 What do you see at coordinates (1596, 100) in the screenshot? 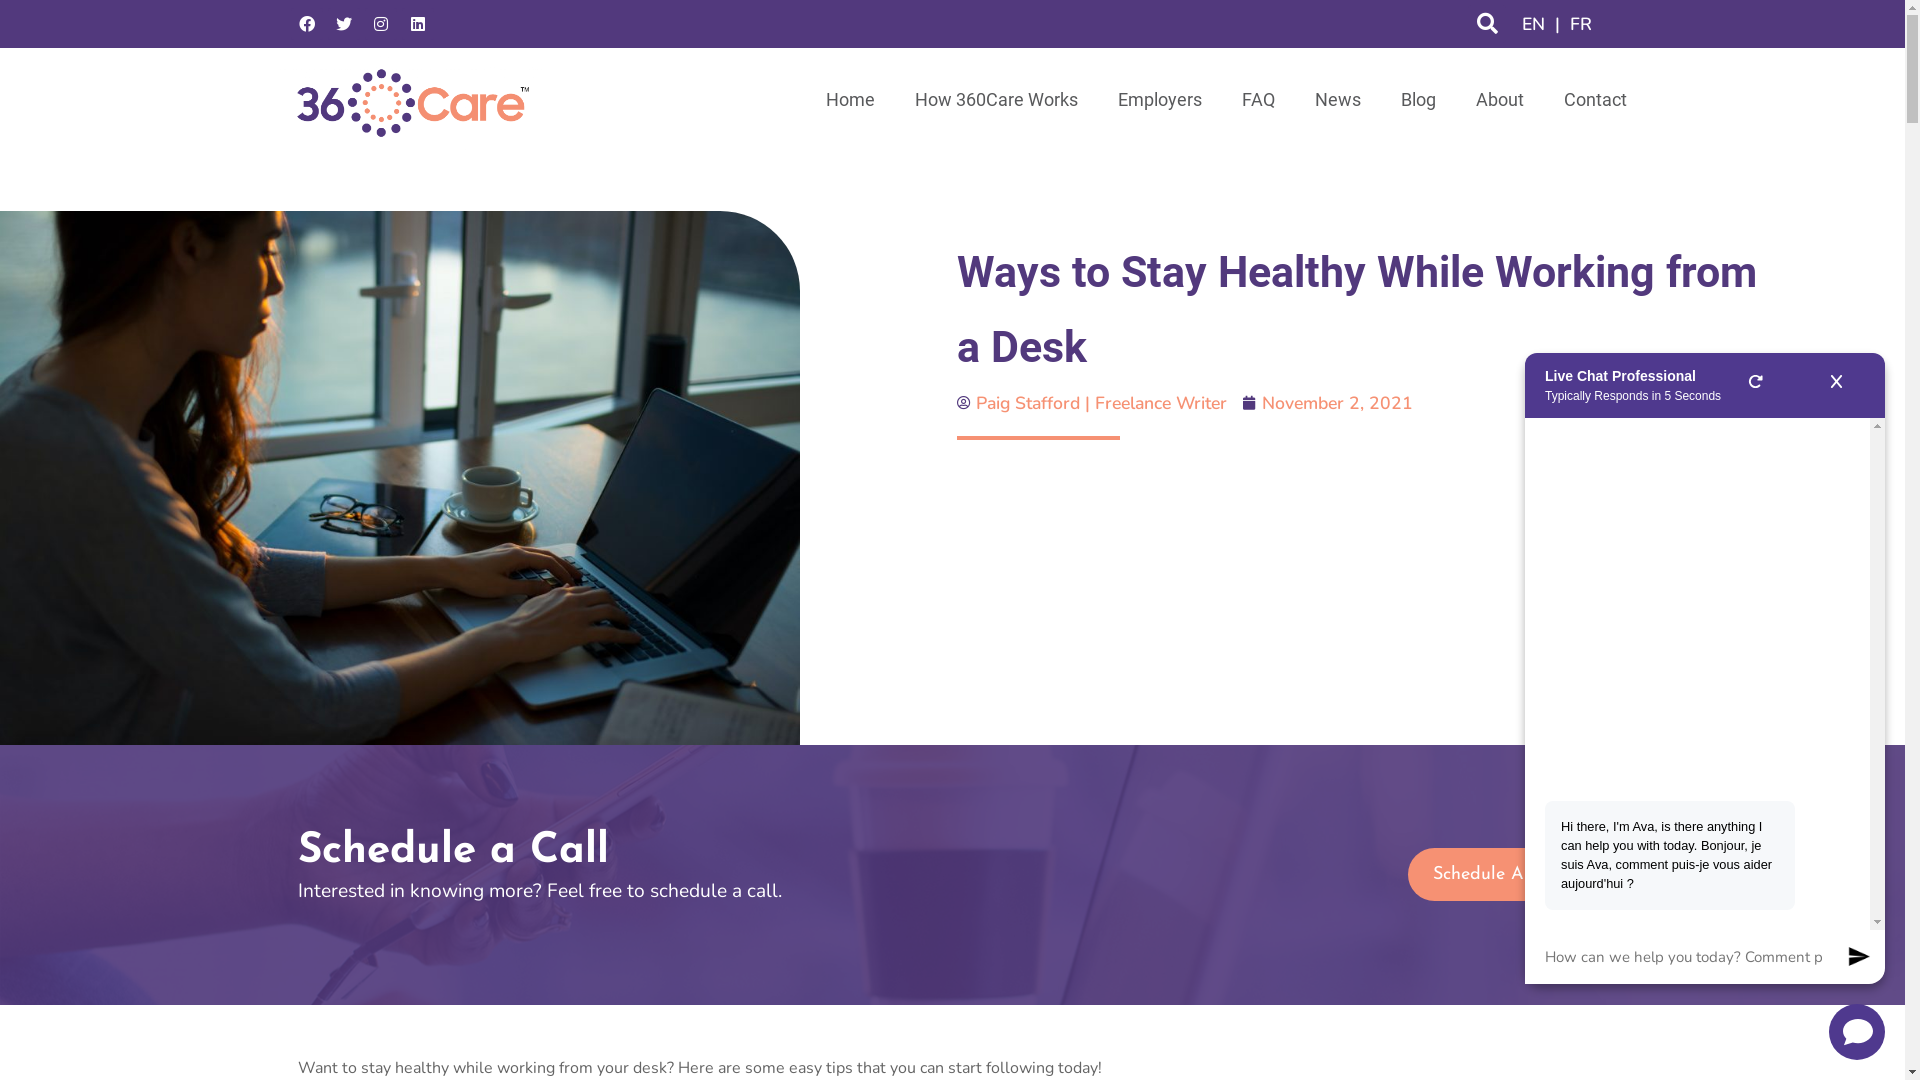
I see `Contact` at bounding box center [1596, 100].